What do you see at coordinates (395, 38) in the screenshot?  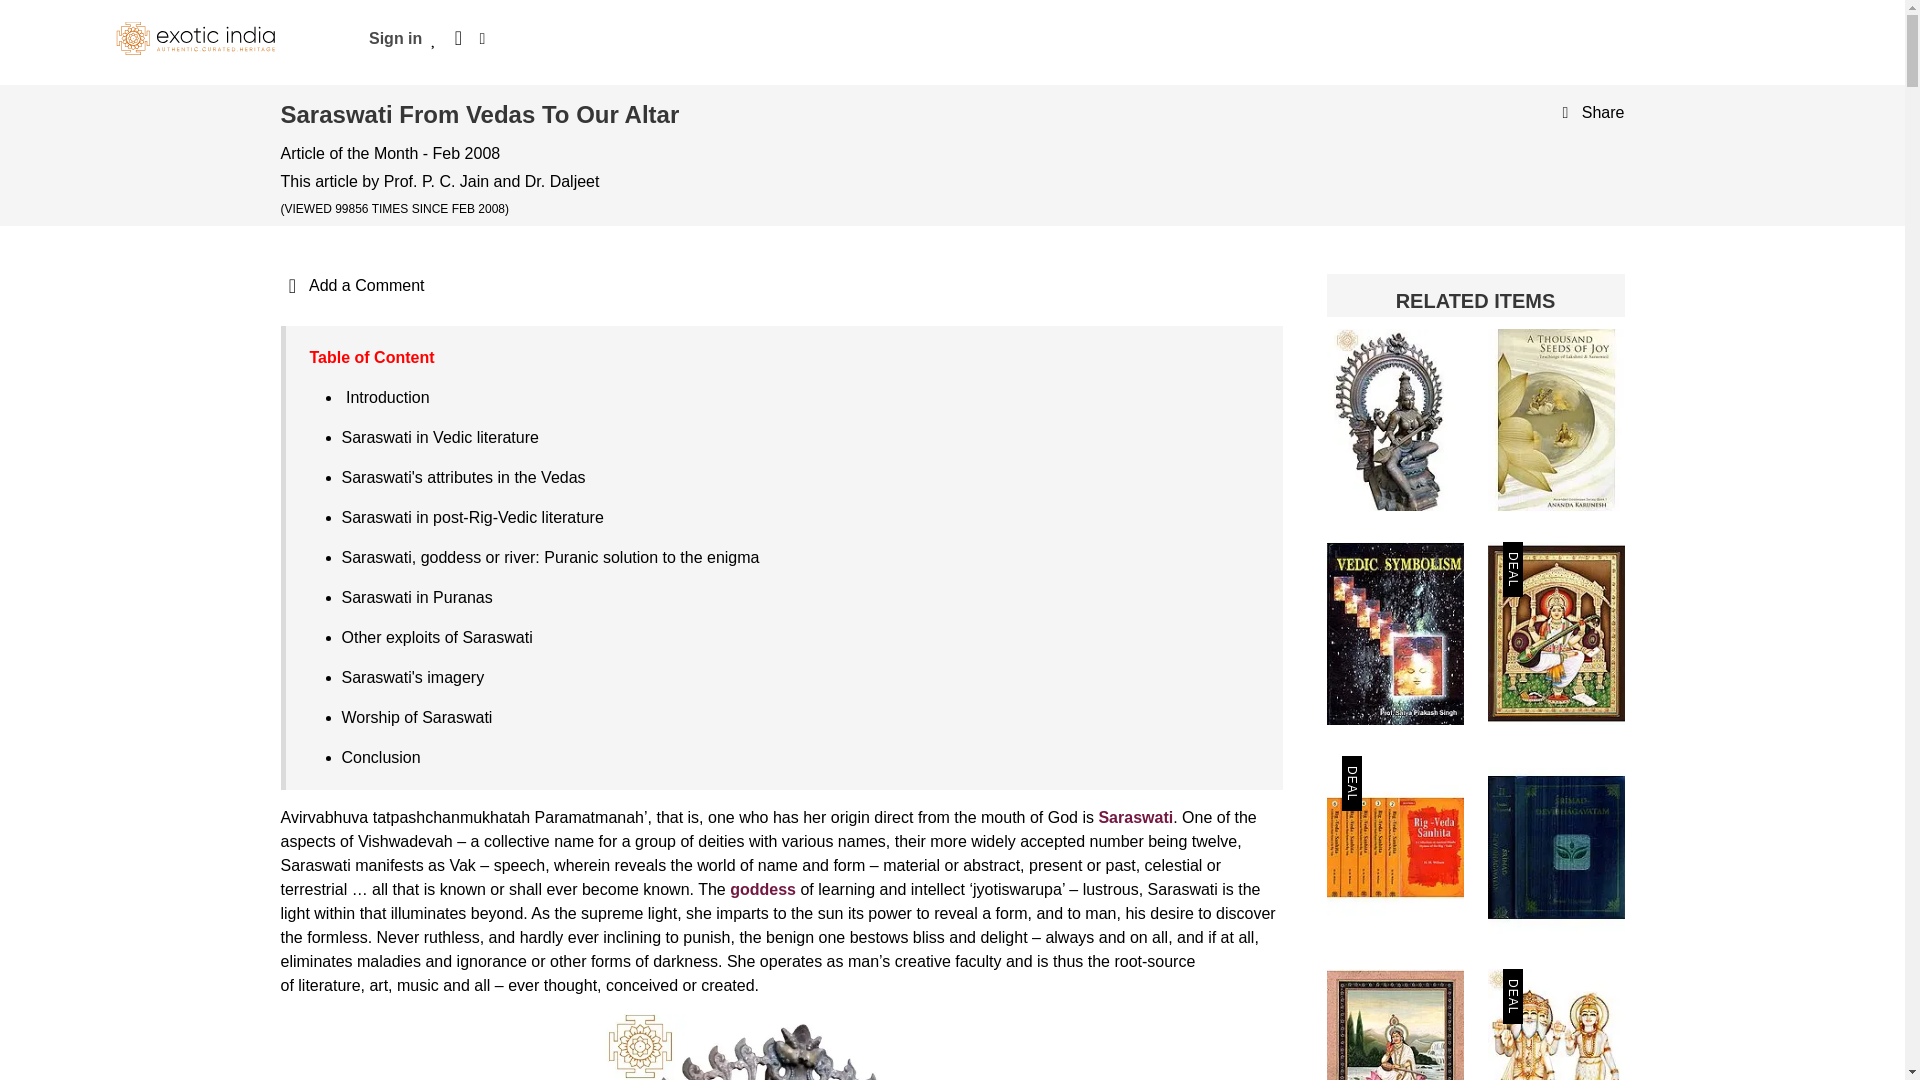 I see `Sign in` at bounding box center [395, 38].